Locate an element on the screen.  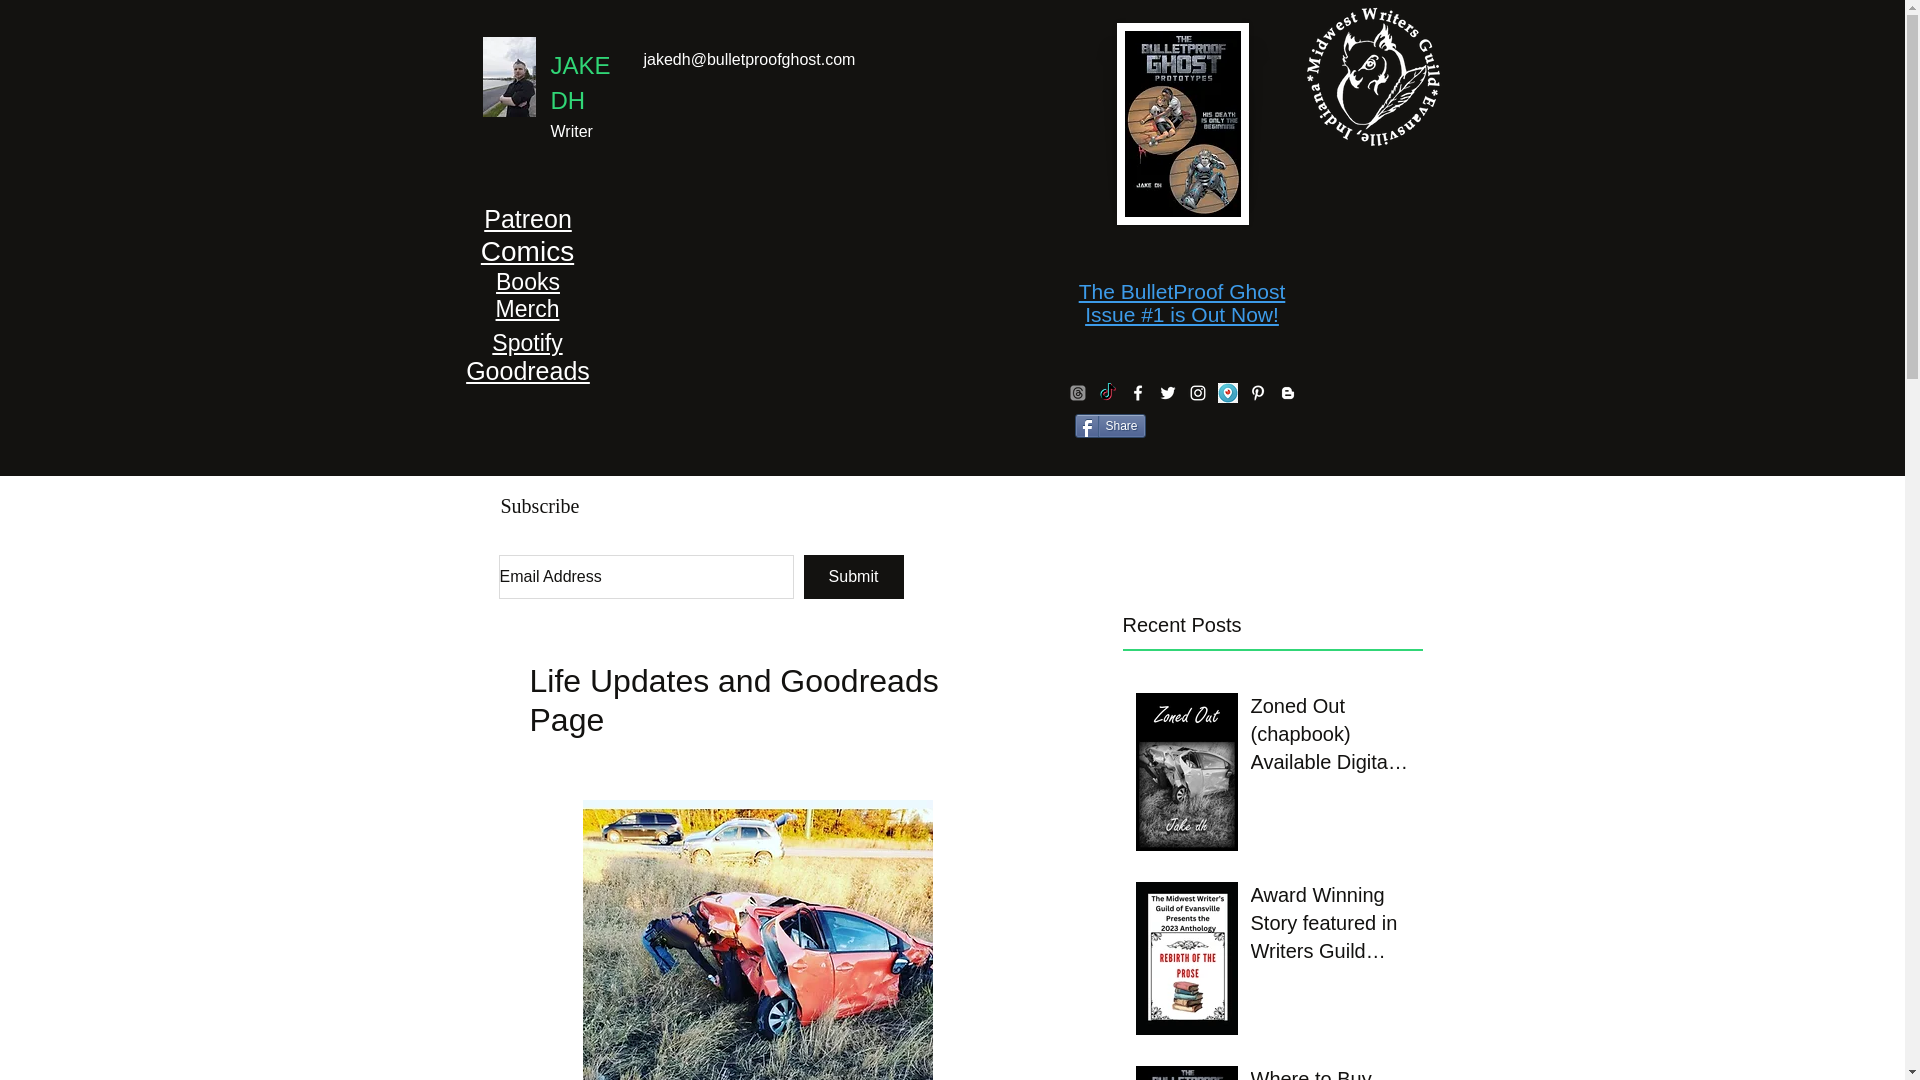
Share is located at coordinates (1108, 426).